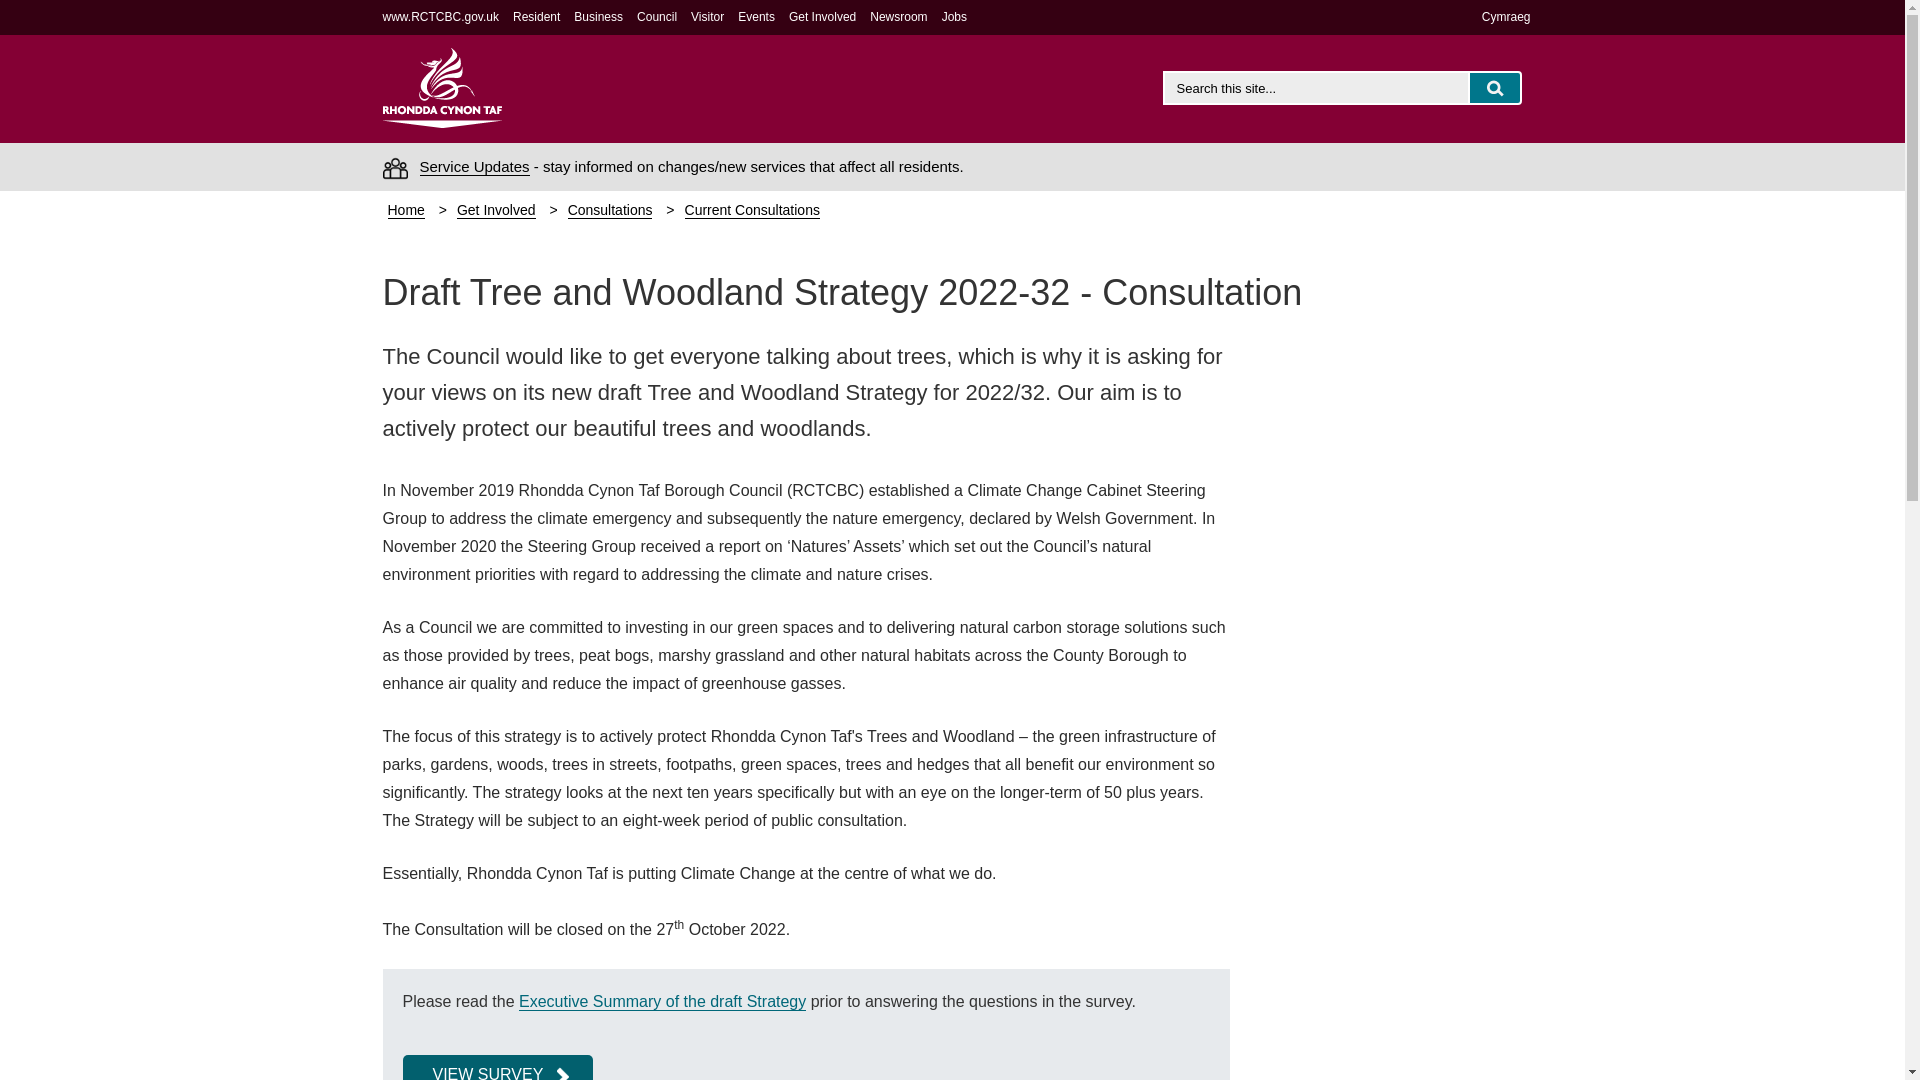 Image resolution: width=1920 pixels, height=1080 pixels. What do you see at coordinates (536, 16) in the screenshot?
I see `Resident` at bounding box center [536, 16].